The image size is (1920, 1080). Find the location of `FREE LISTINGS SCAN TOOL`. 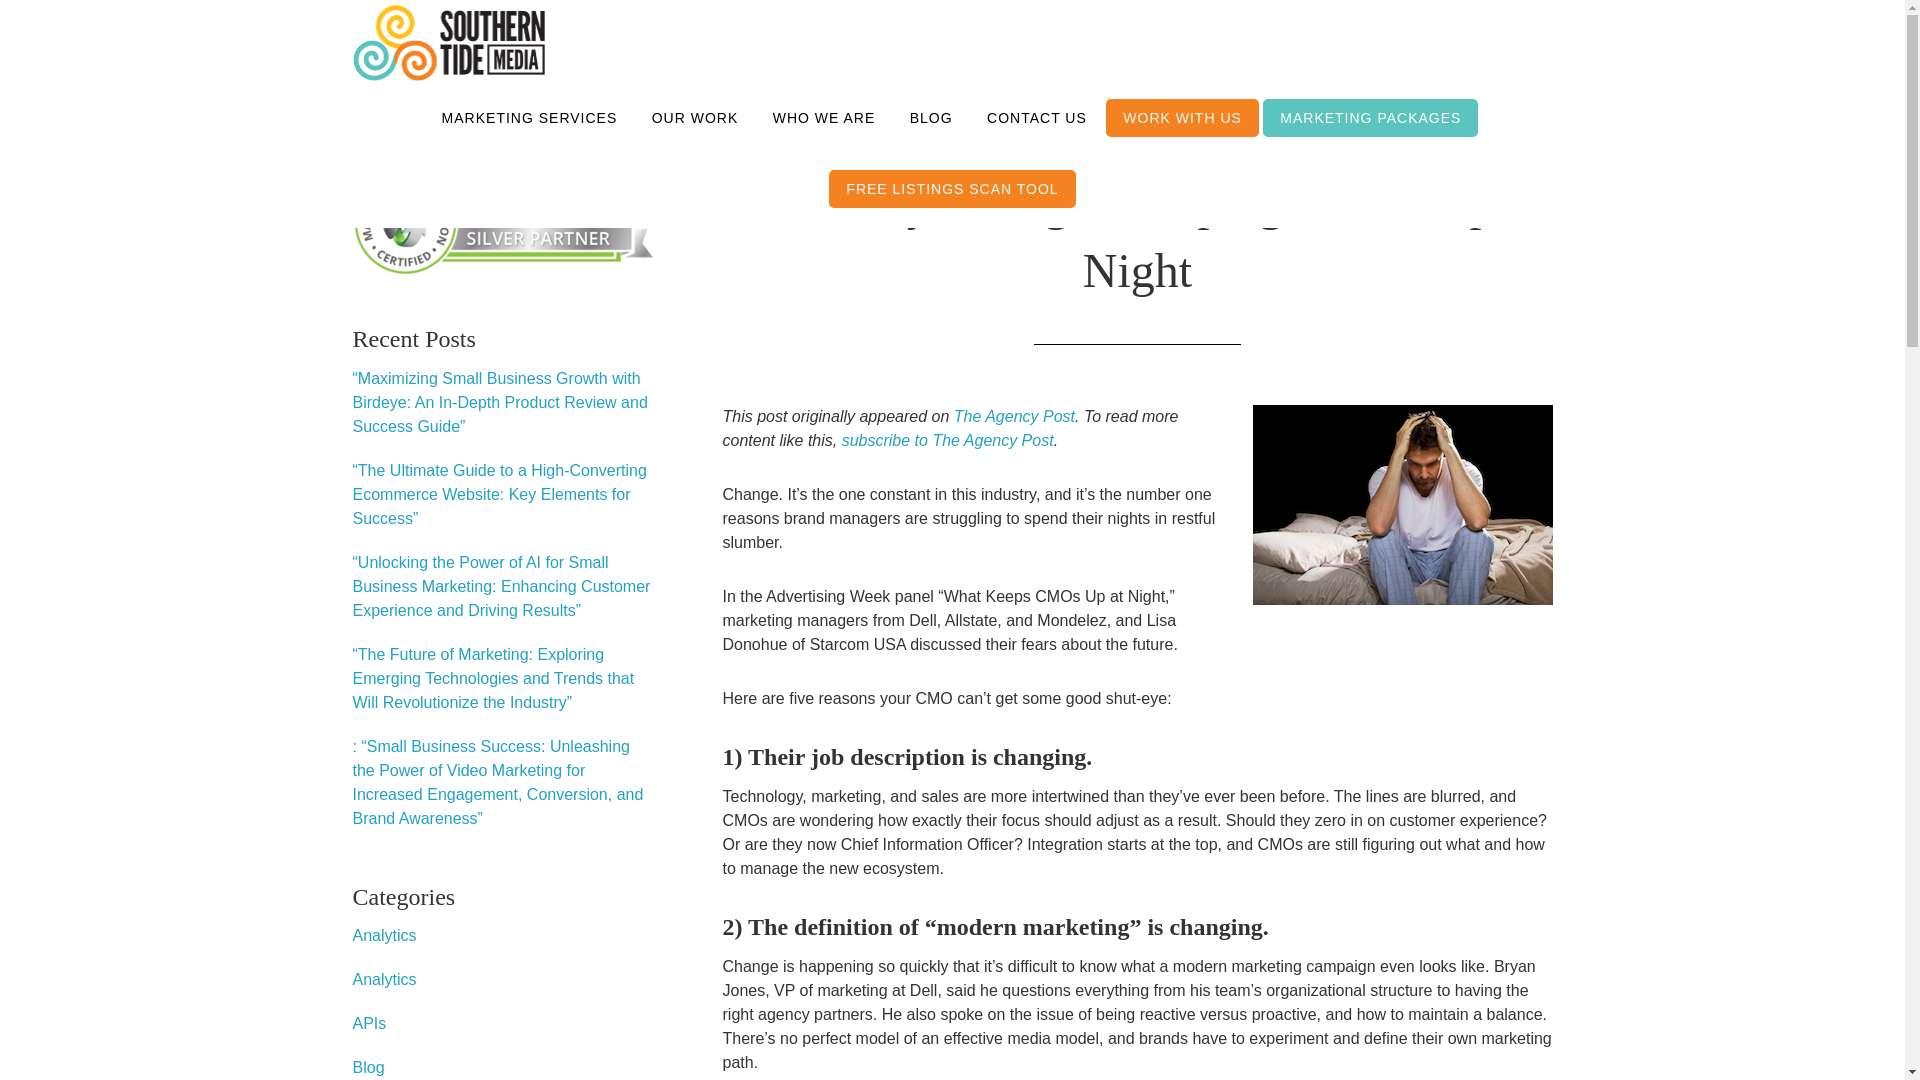

FREE LISTINGS SCAN TOOL is located at coordinates (952, 188).